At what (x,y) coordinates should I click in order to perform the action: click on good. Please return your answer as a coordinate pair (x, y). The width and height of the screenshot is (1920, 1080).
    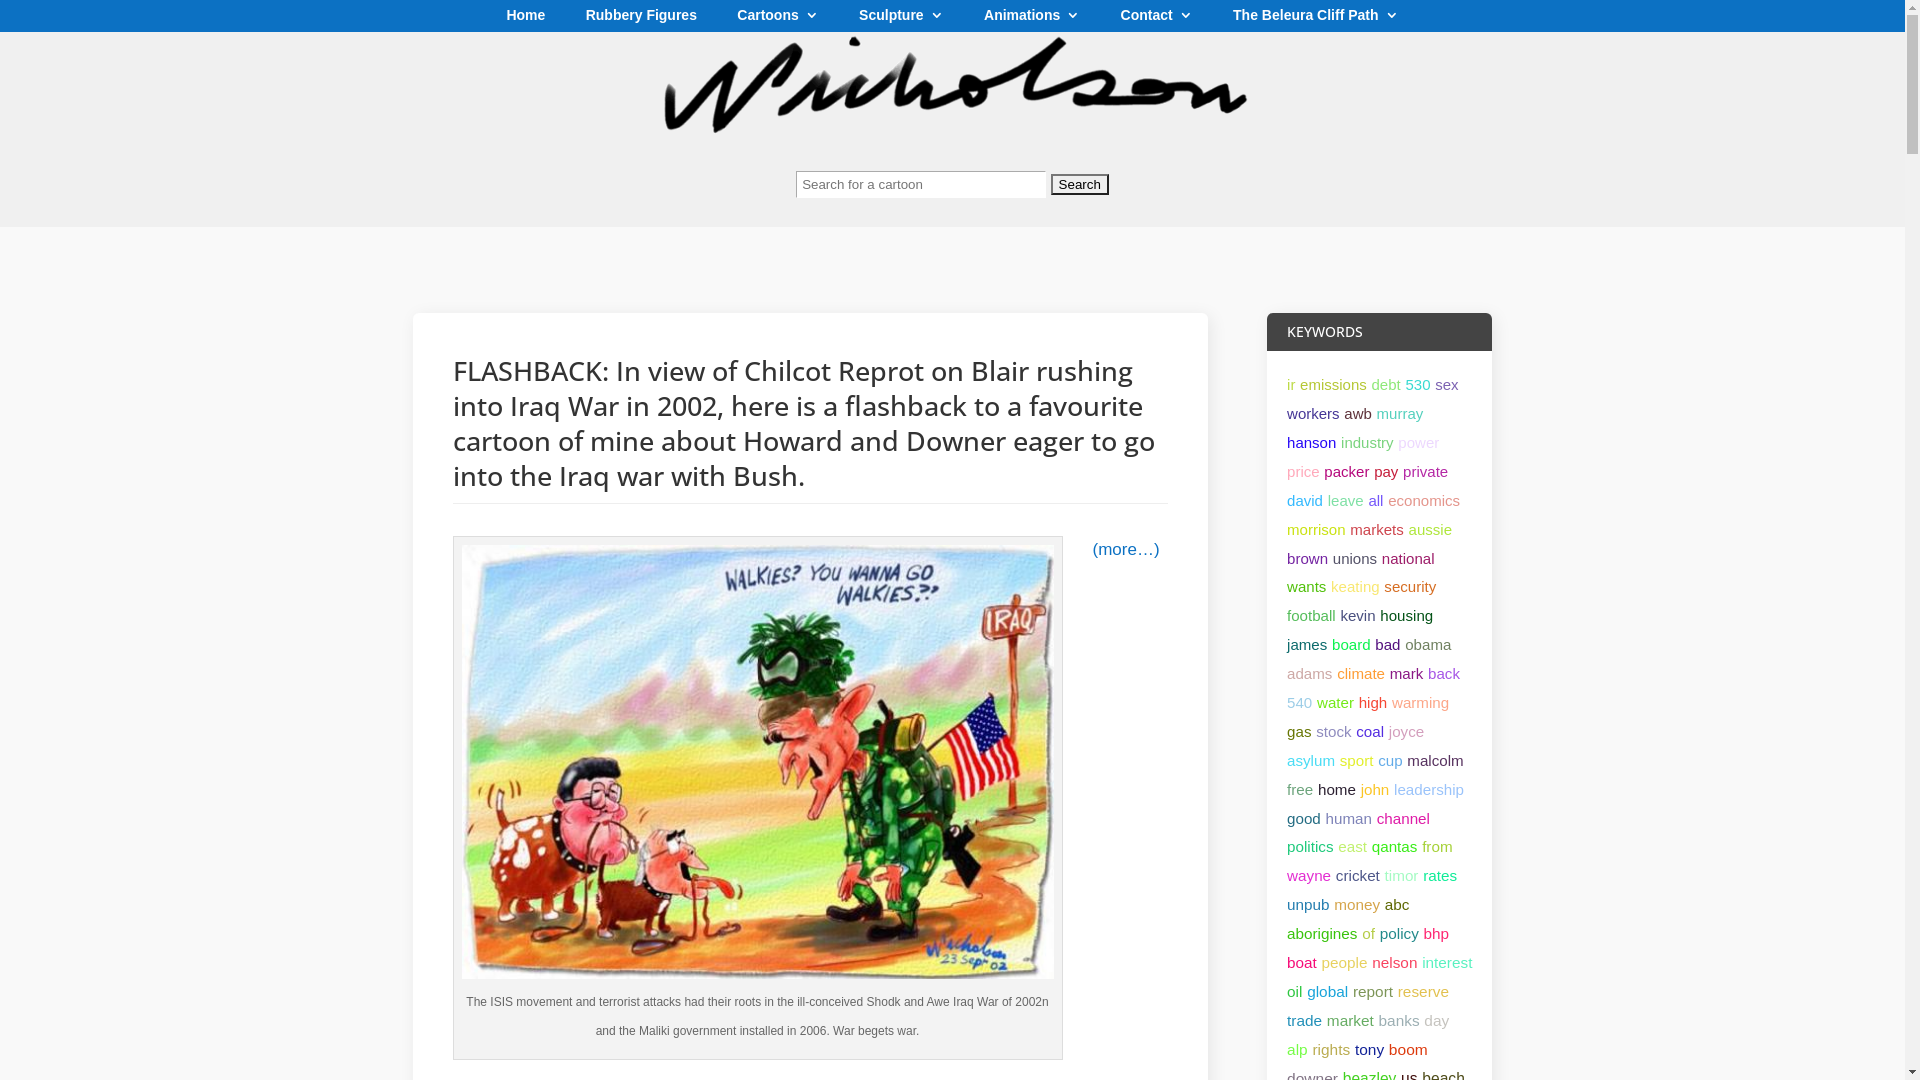
    Looking at the image, I should click on (1304, 818).